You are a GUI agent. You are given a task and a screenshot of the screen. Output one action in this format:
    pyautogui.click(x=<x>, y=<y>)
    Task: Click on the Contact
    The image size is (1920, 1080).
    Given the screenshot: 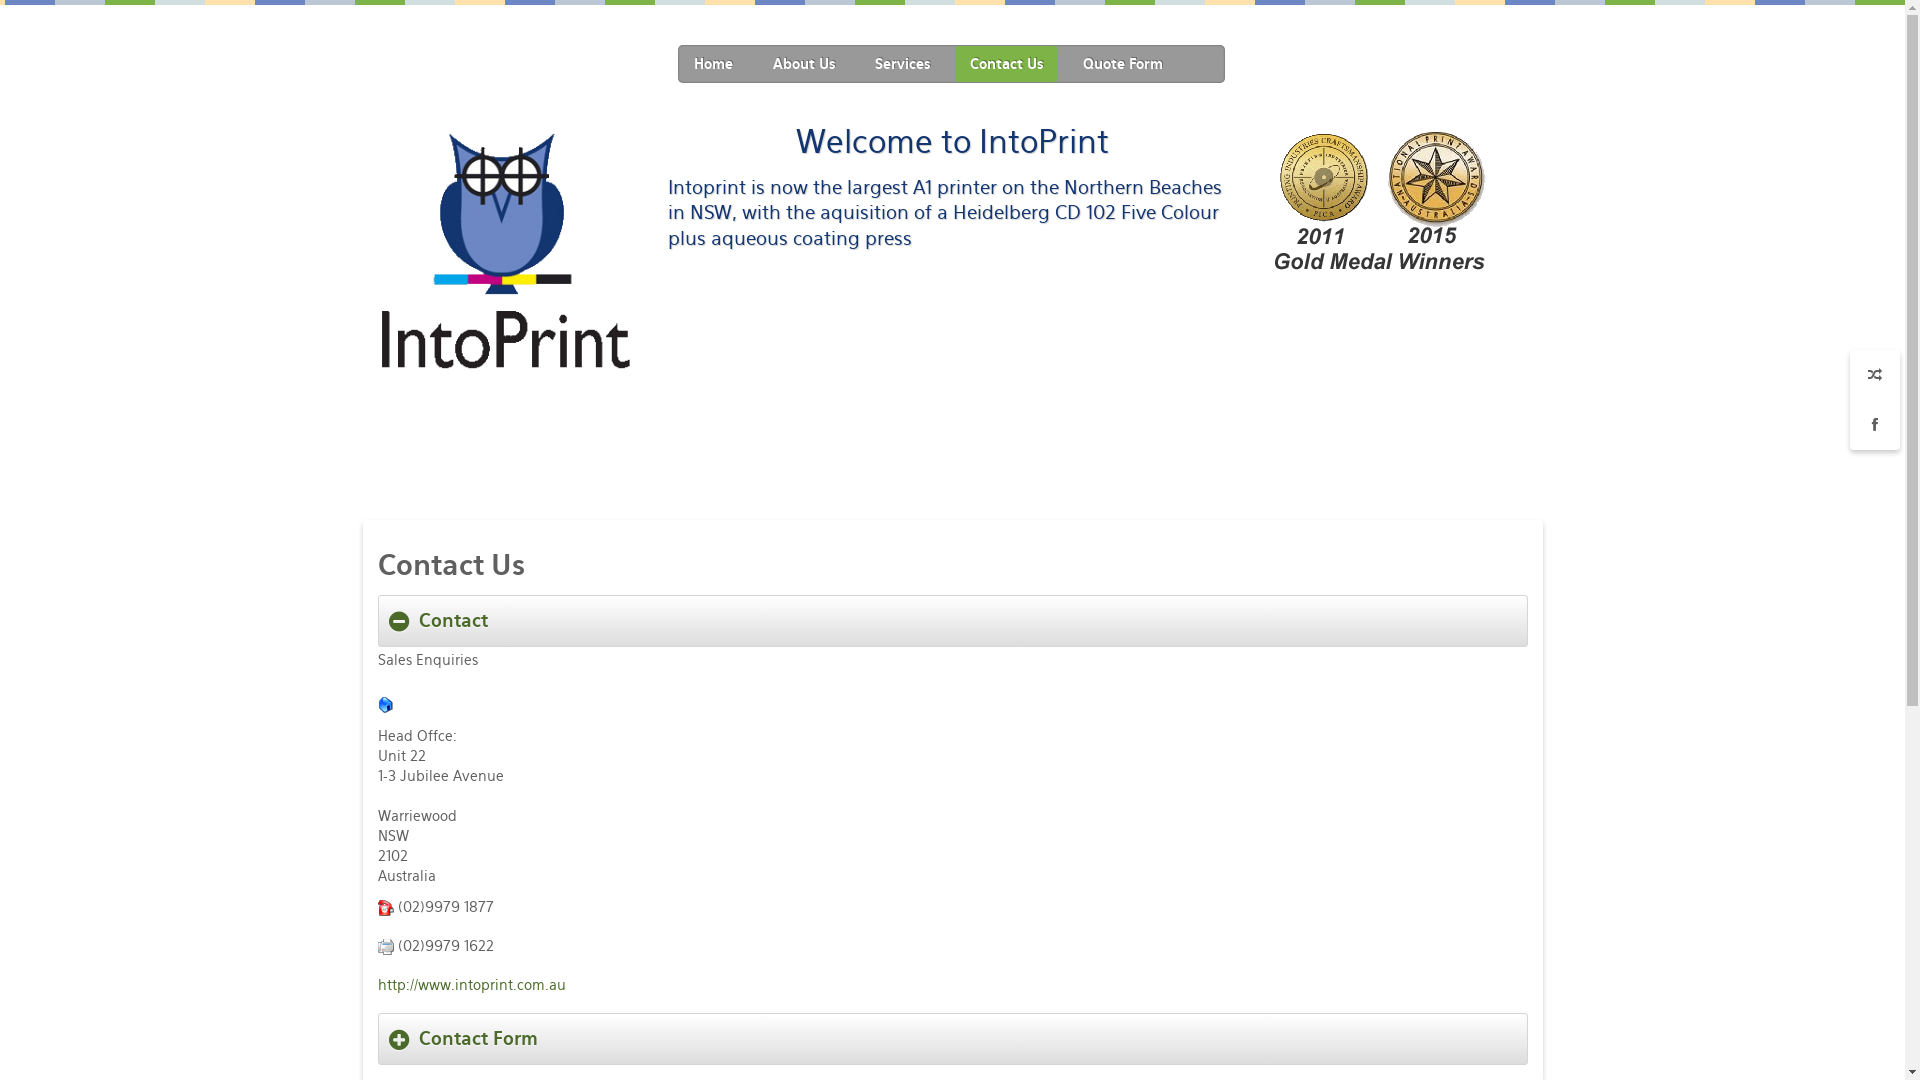 What is the action you would take?
    pyautogui.click(x=952, y=621)
    